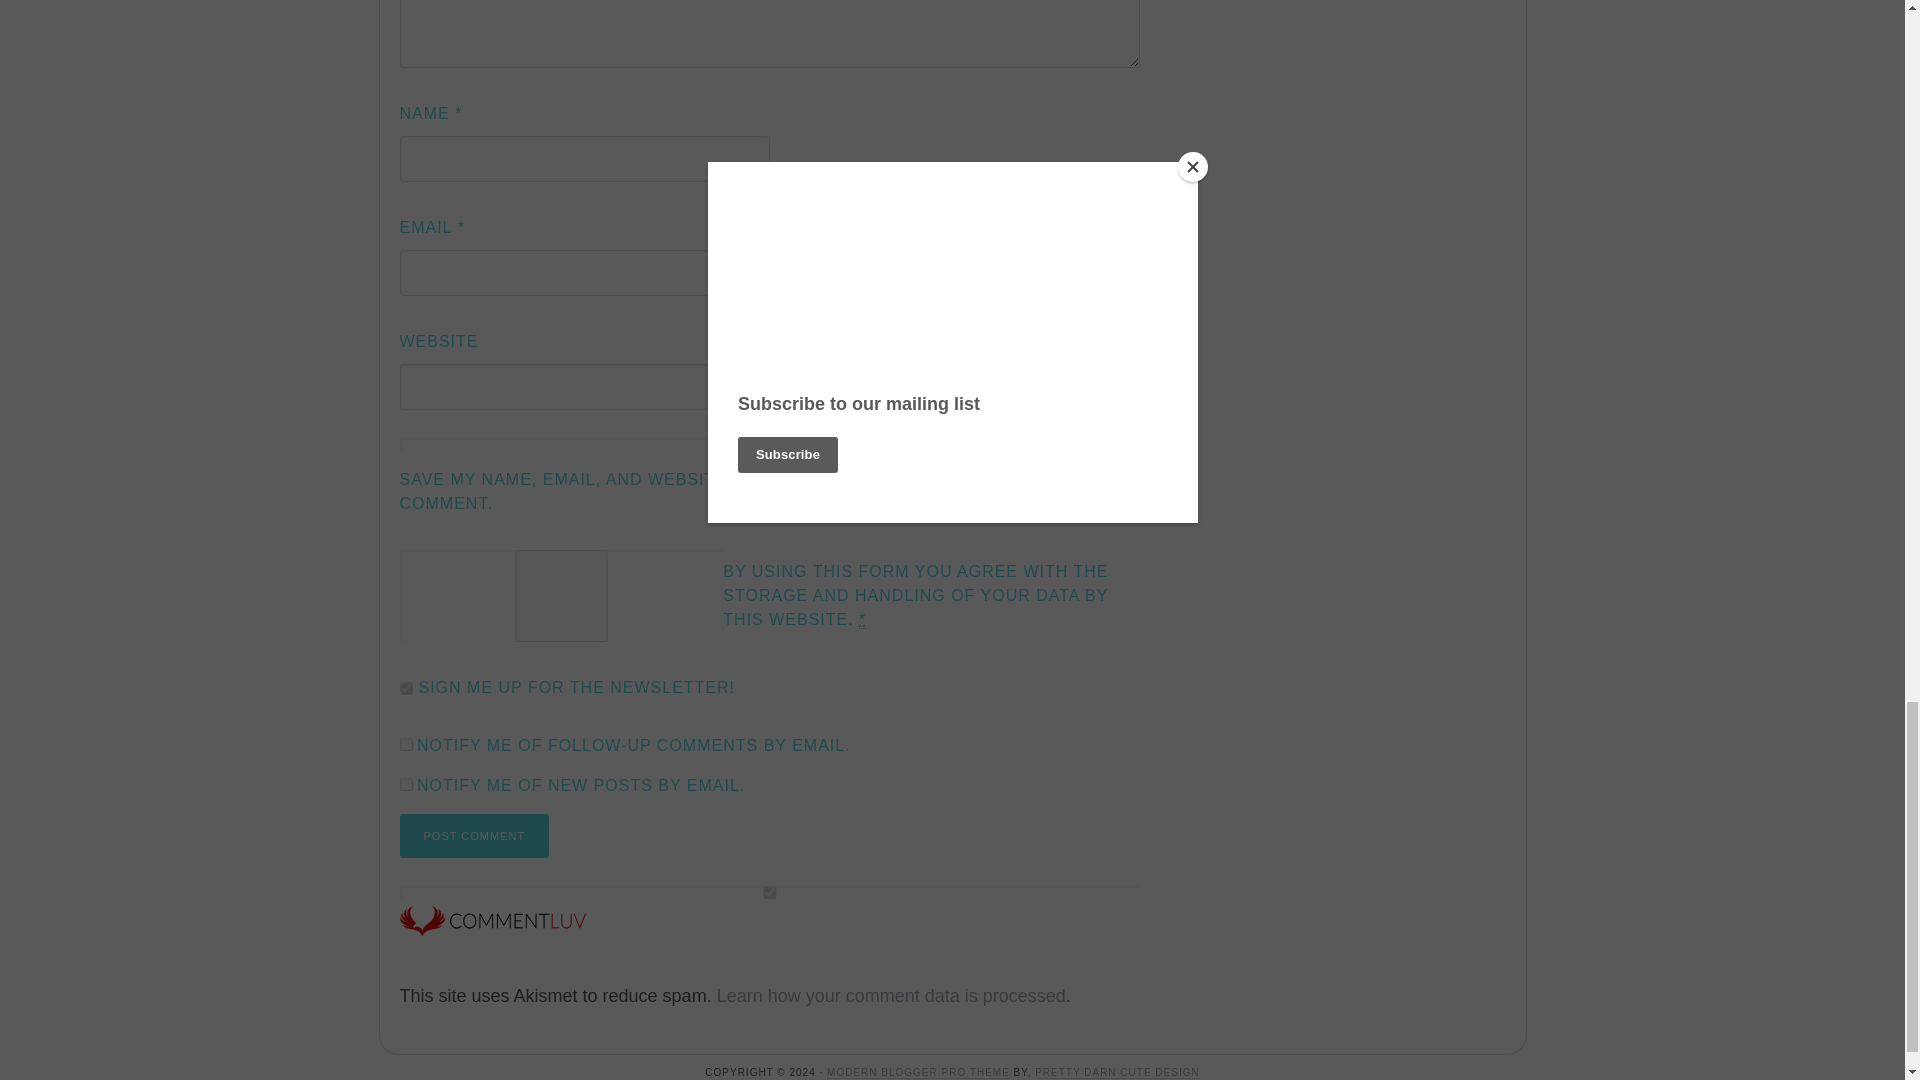 The width and height of the screenshot is (1920, 1080). What do you see at coordinates (770, 892) in the screenshot?
I see `on` at bounding box center [770, 892].